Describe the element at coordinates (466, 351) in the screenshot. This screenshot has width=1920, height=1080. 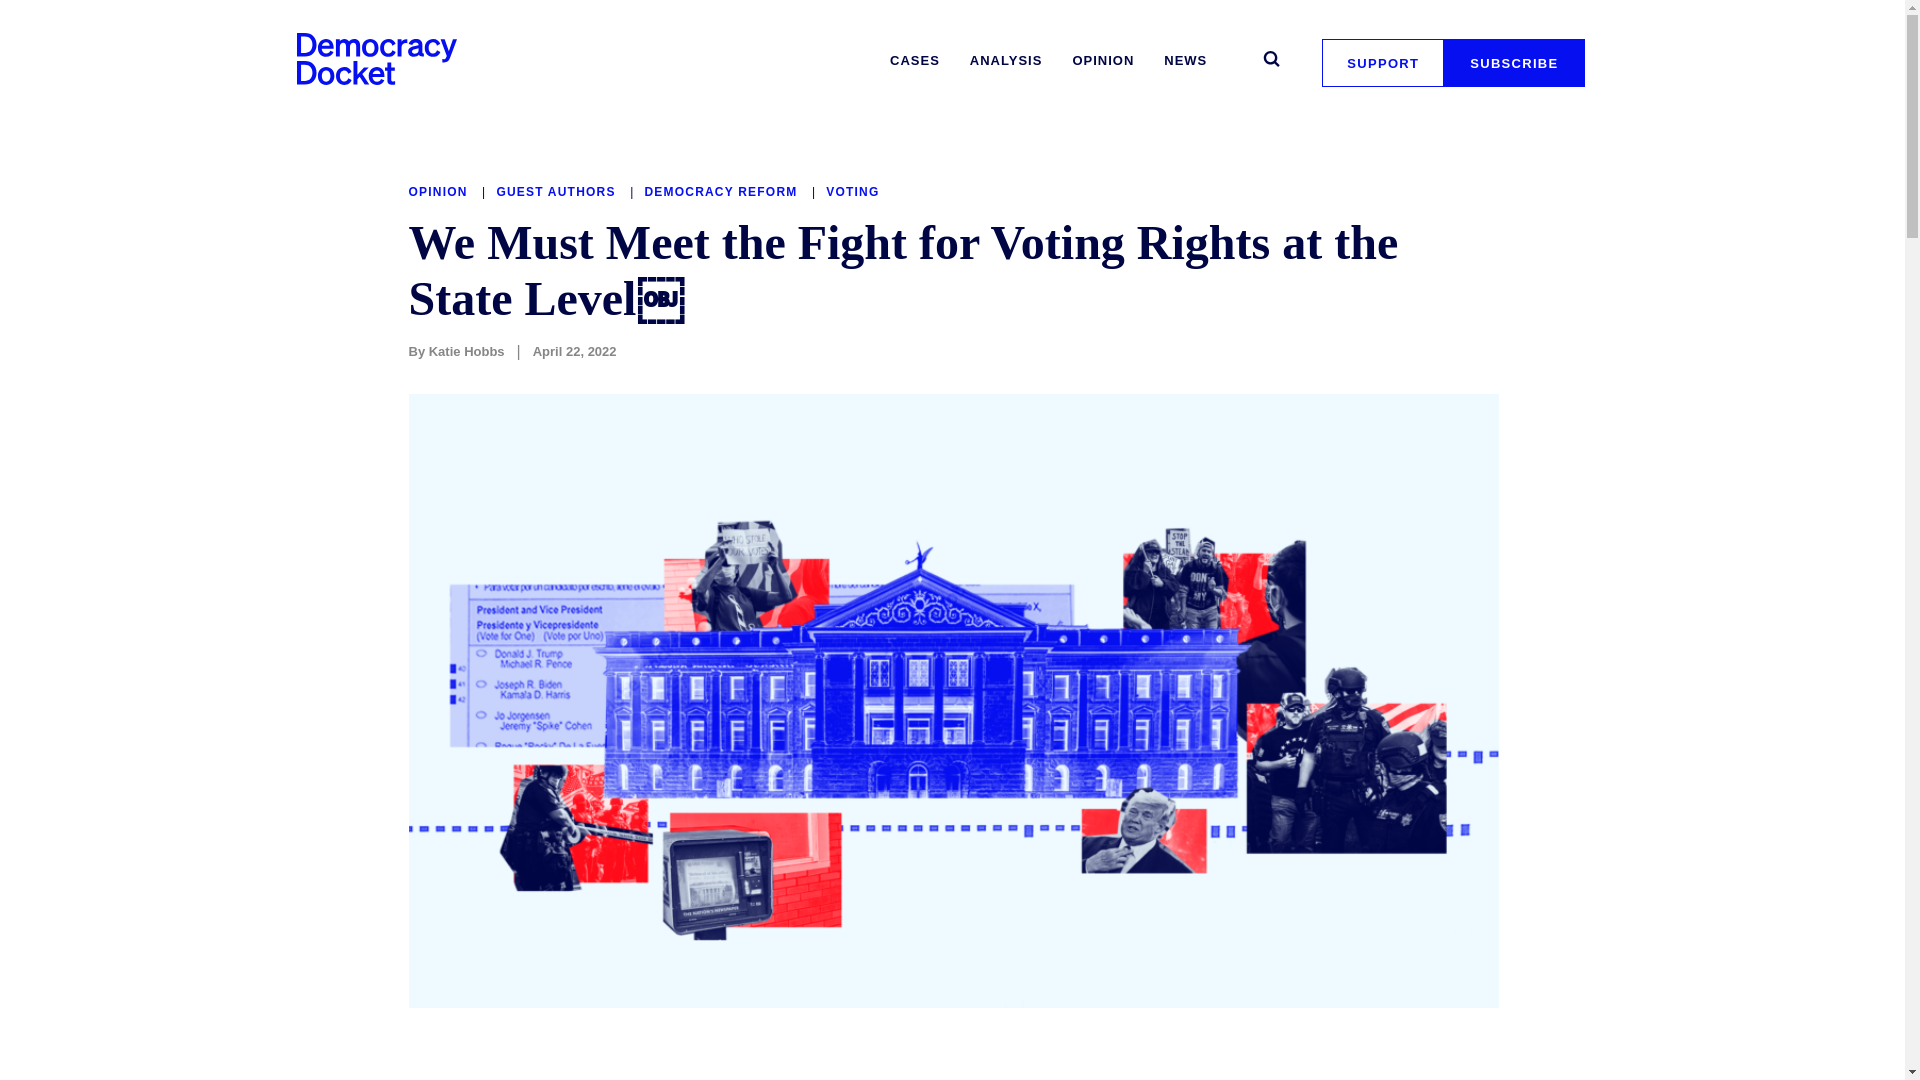
I see `Katie Hobbs` at that location.